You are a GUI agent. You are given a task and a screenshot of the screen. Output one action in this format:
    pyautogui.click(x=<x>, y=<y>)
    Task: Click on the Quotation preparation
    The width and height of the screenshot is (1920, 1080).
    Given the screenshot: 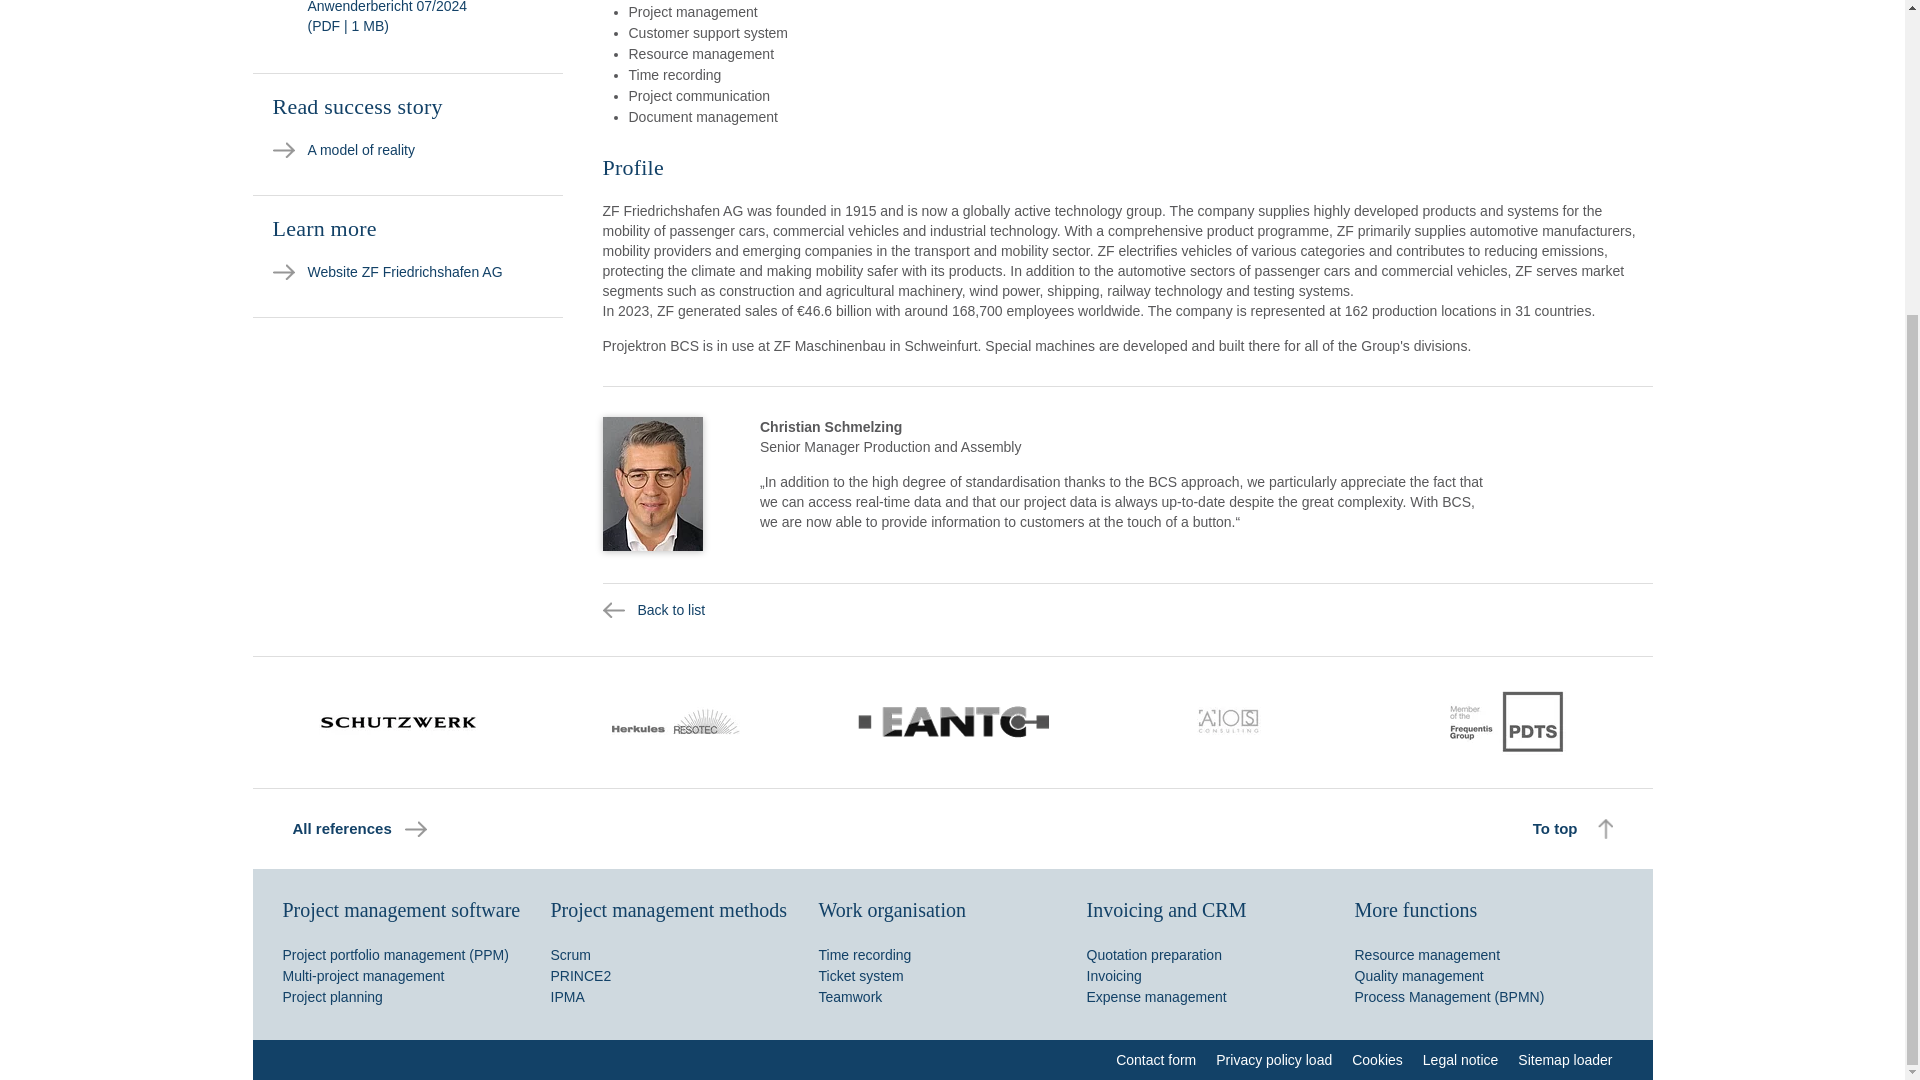 What is the action you would take?
    pyautogui.click(x=1154, y=955)
    